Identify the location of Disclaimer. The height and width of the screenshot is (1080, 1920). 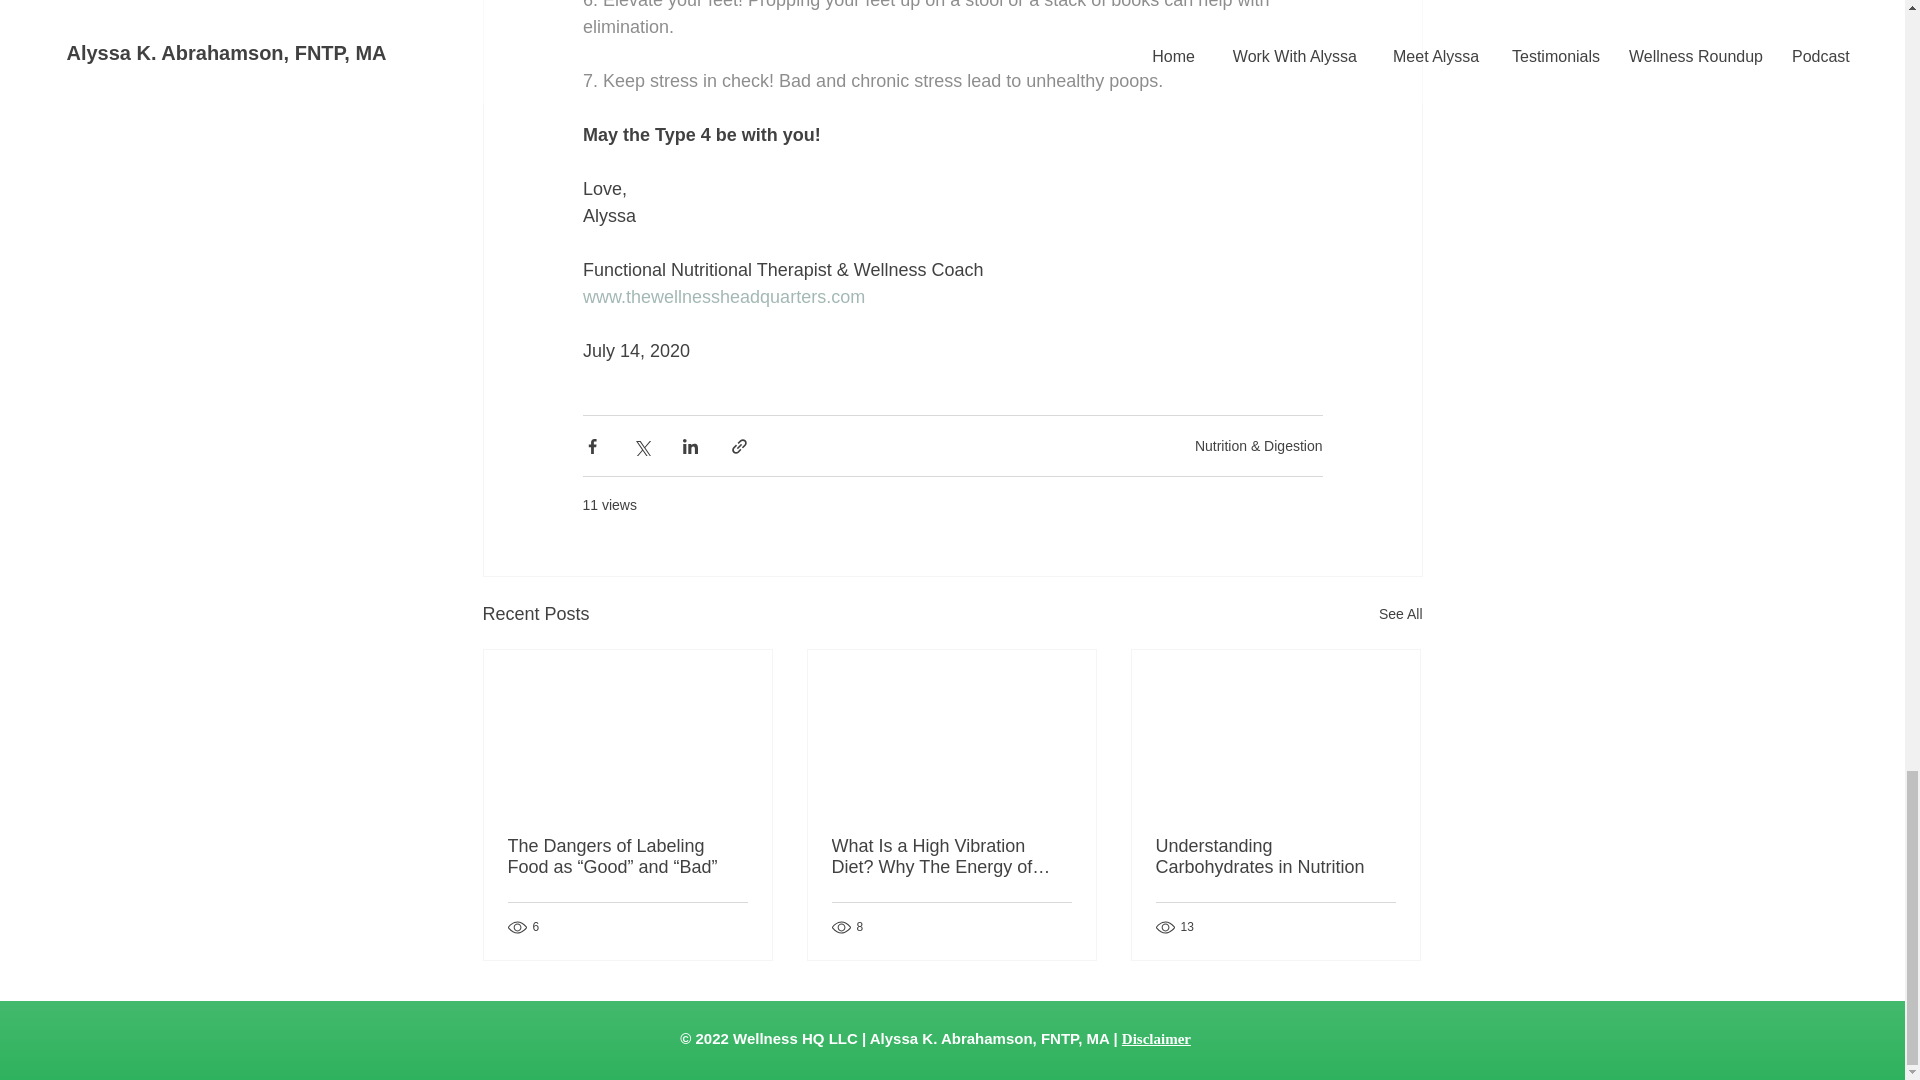
(1156, 1038).